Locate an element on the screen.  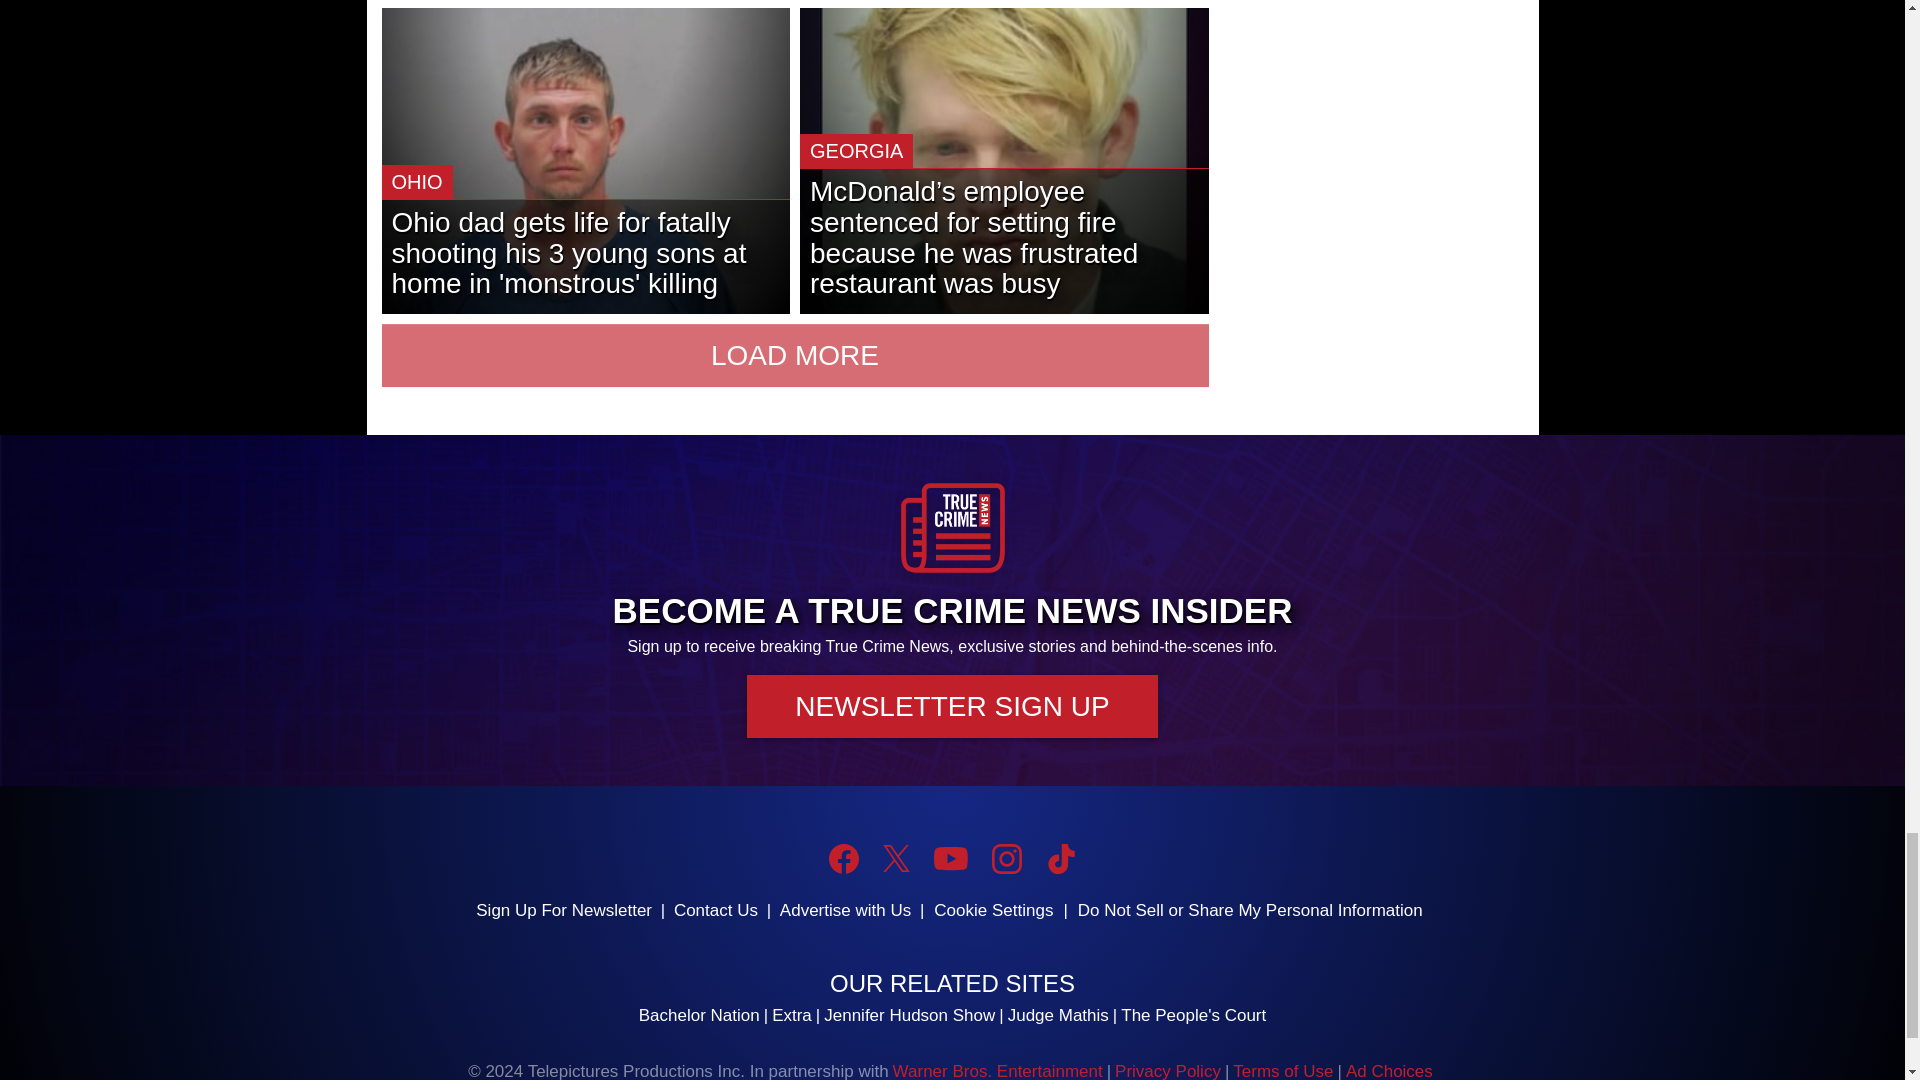
Twitter is located at coordinates (896, 858).